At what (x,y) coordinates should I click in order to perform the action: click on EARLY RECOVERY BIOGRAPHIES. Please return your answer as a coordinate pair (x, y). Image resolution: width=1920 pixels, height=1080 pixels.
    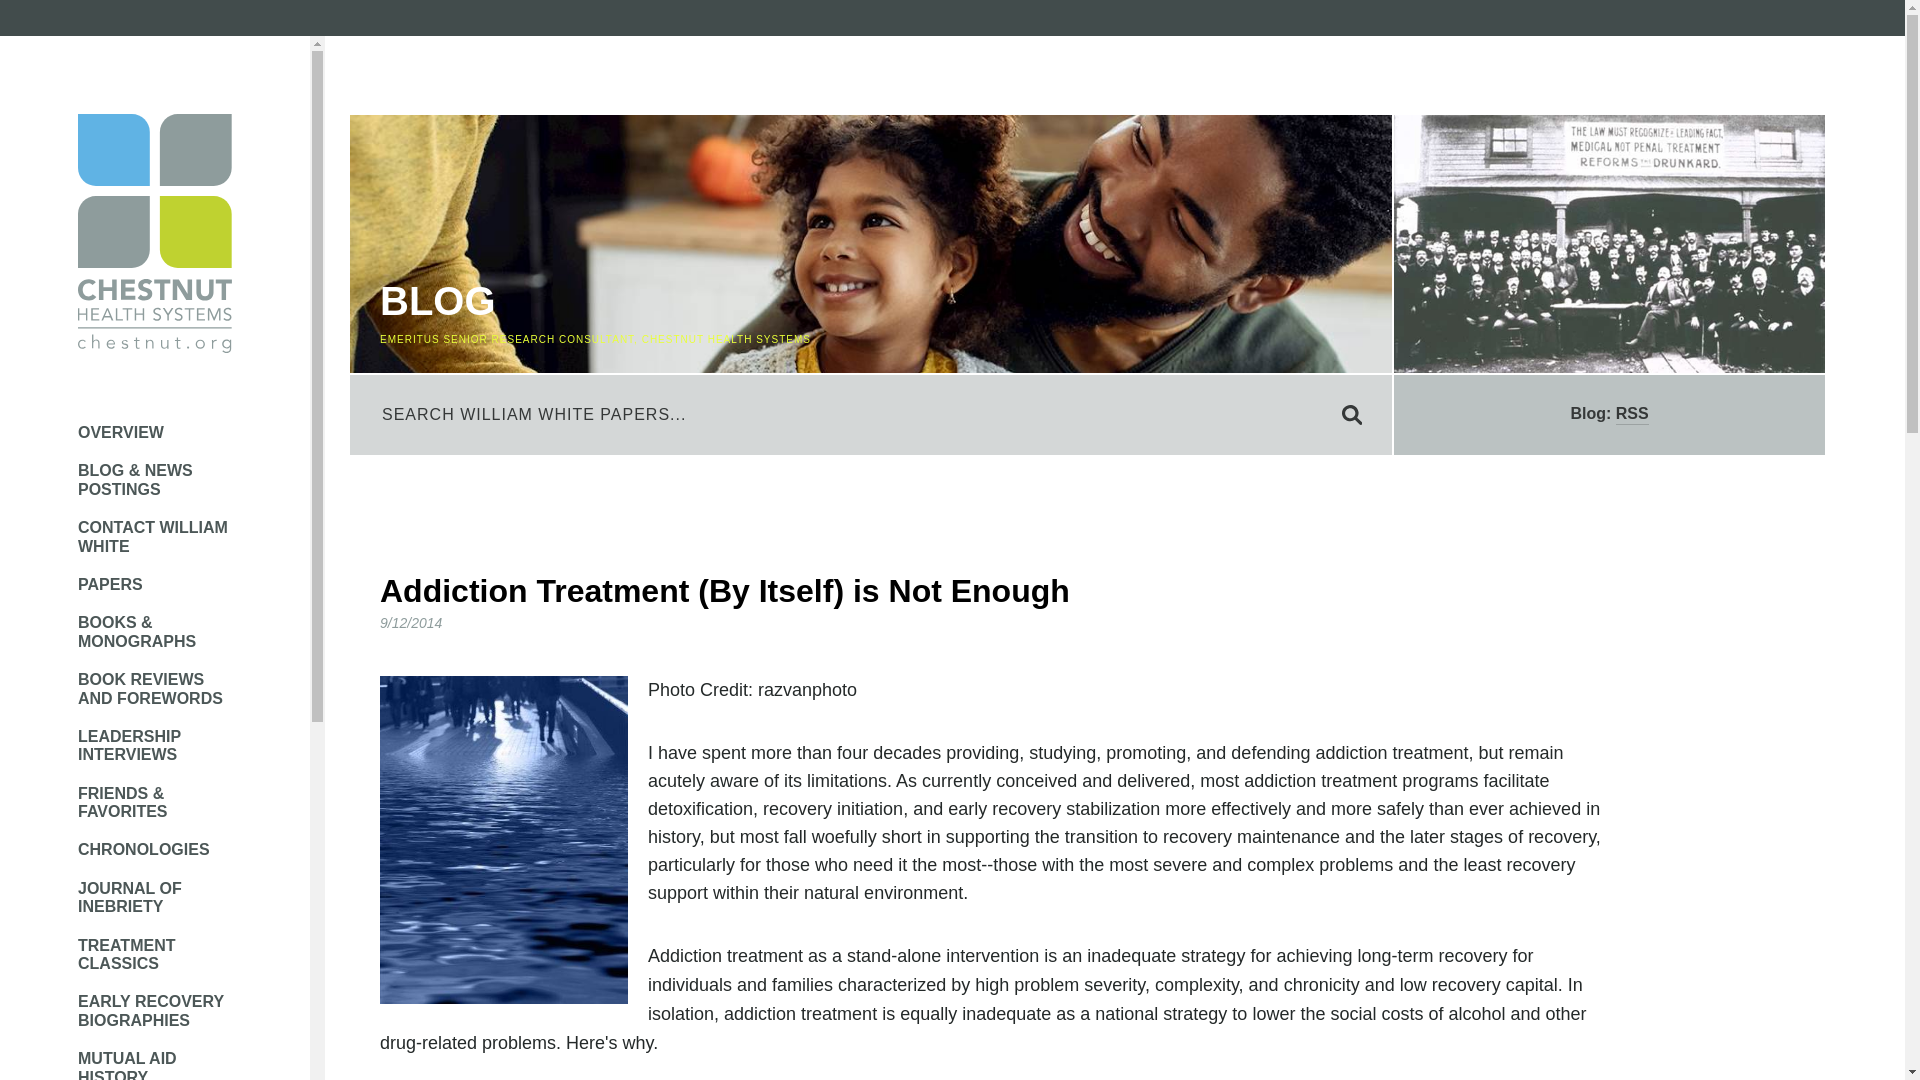
    Looking at the image, I should click on (155, 1011).